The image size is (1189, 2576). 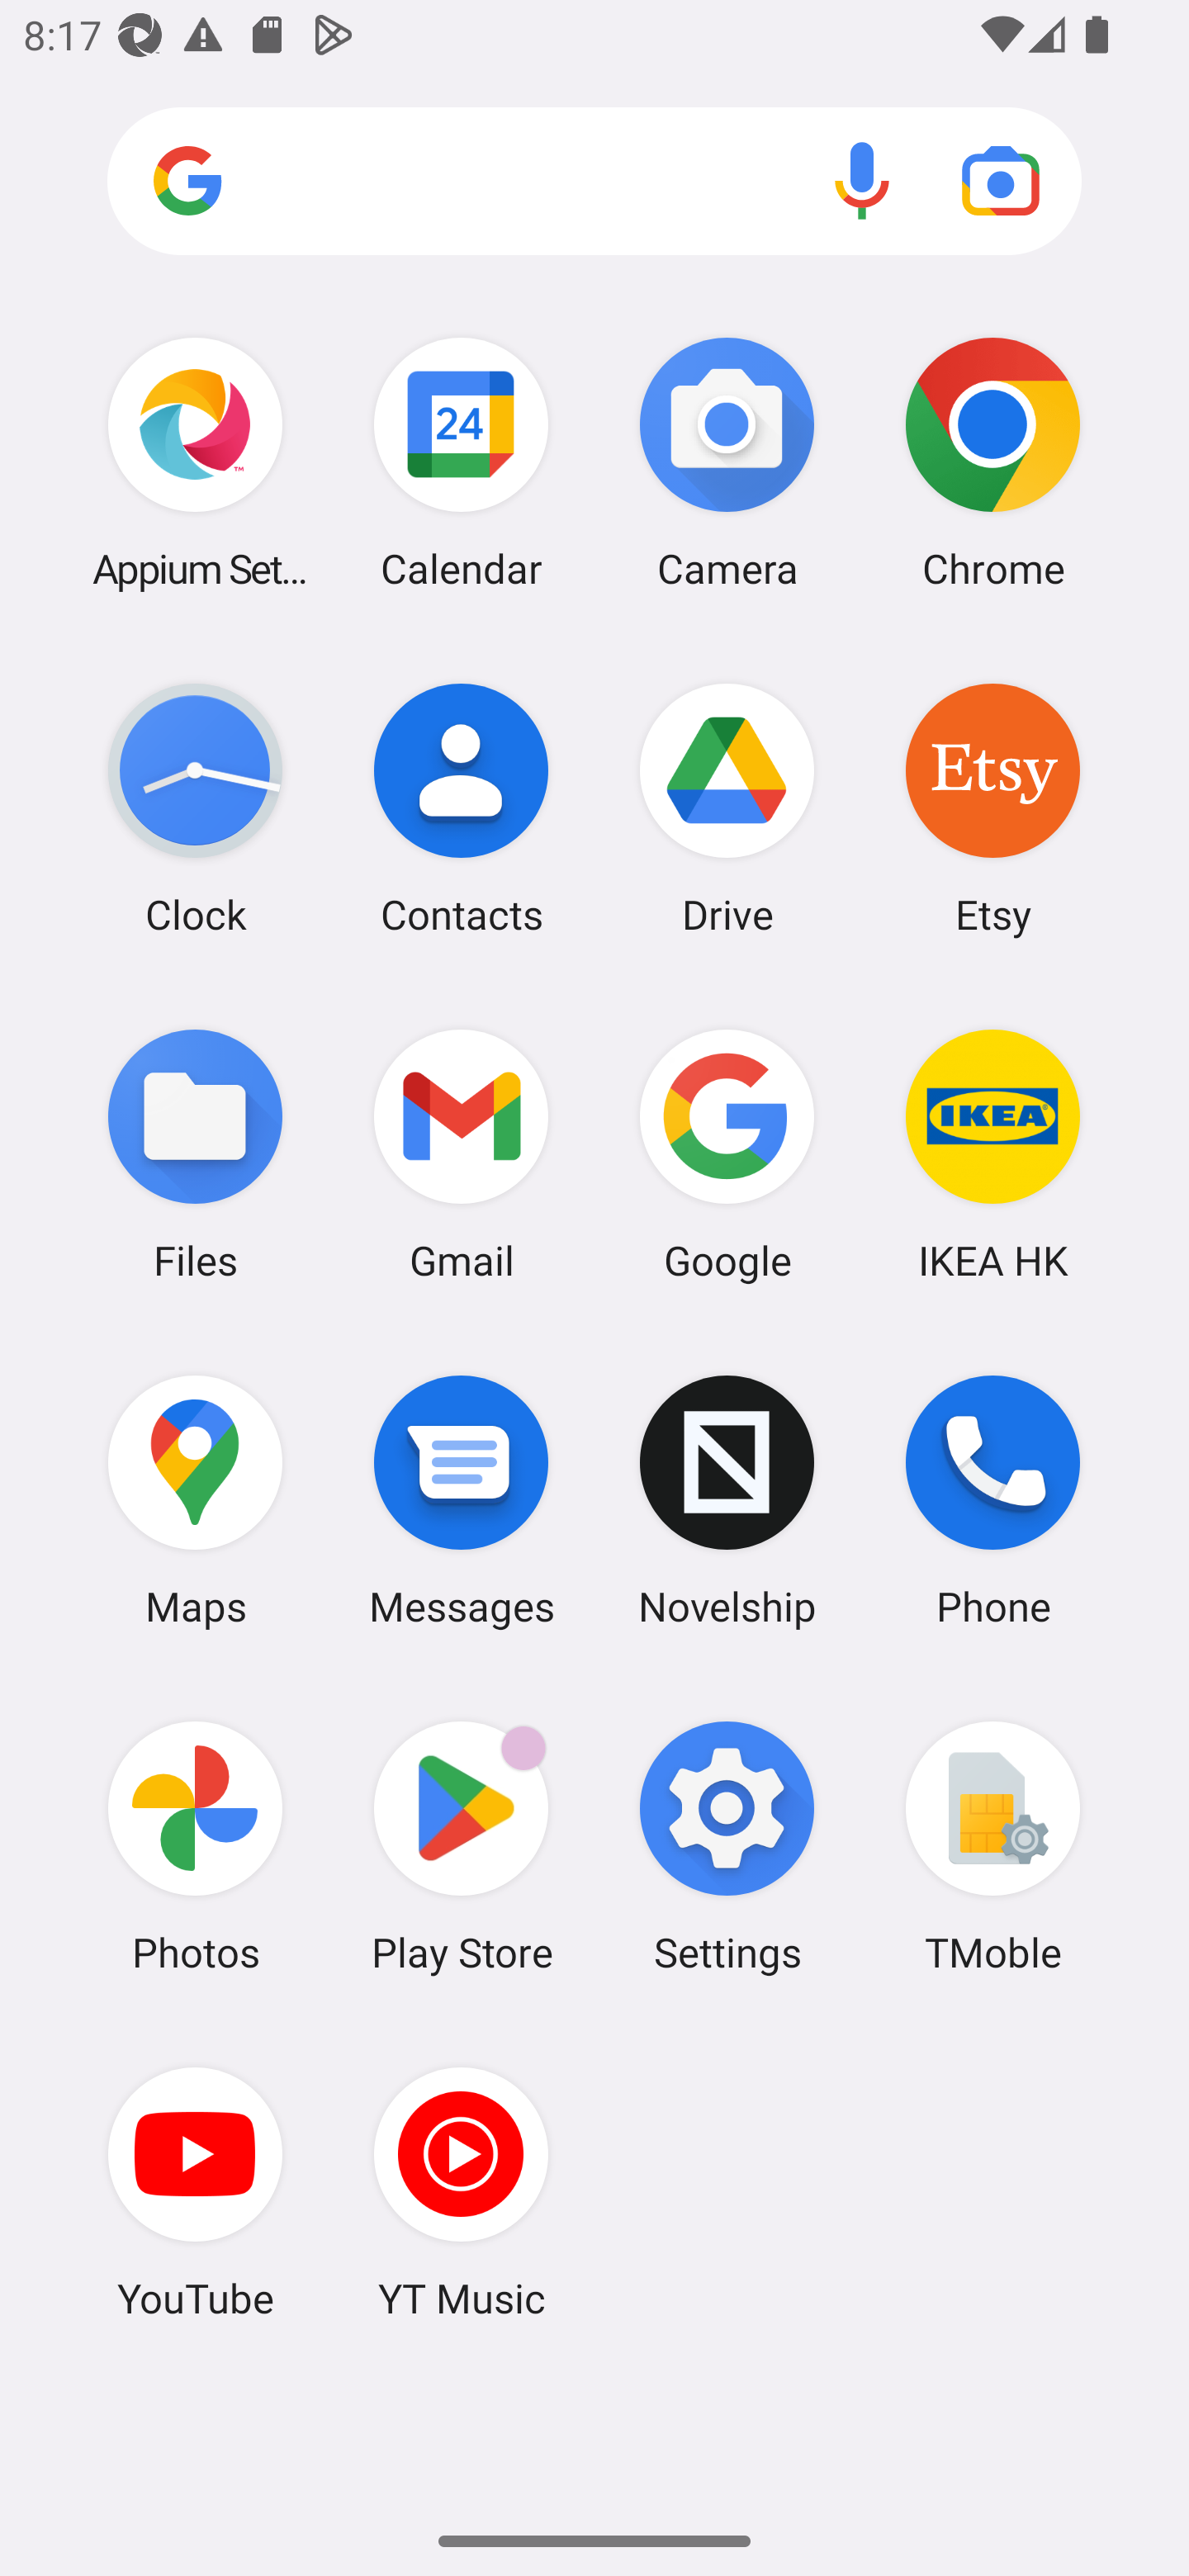 What do you see at coordinates (862, 180) in the screenshot?
I see `Voice search` at bounding box center [862, 180].